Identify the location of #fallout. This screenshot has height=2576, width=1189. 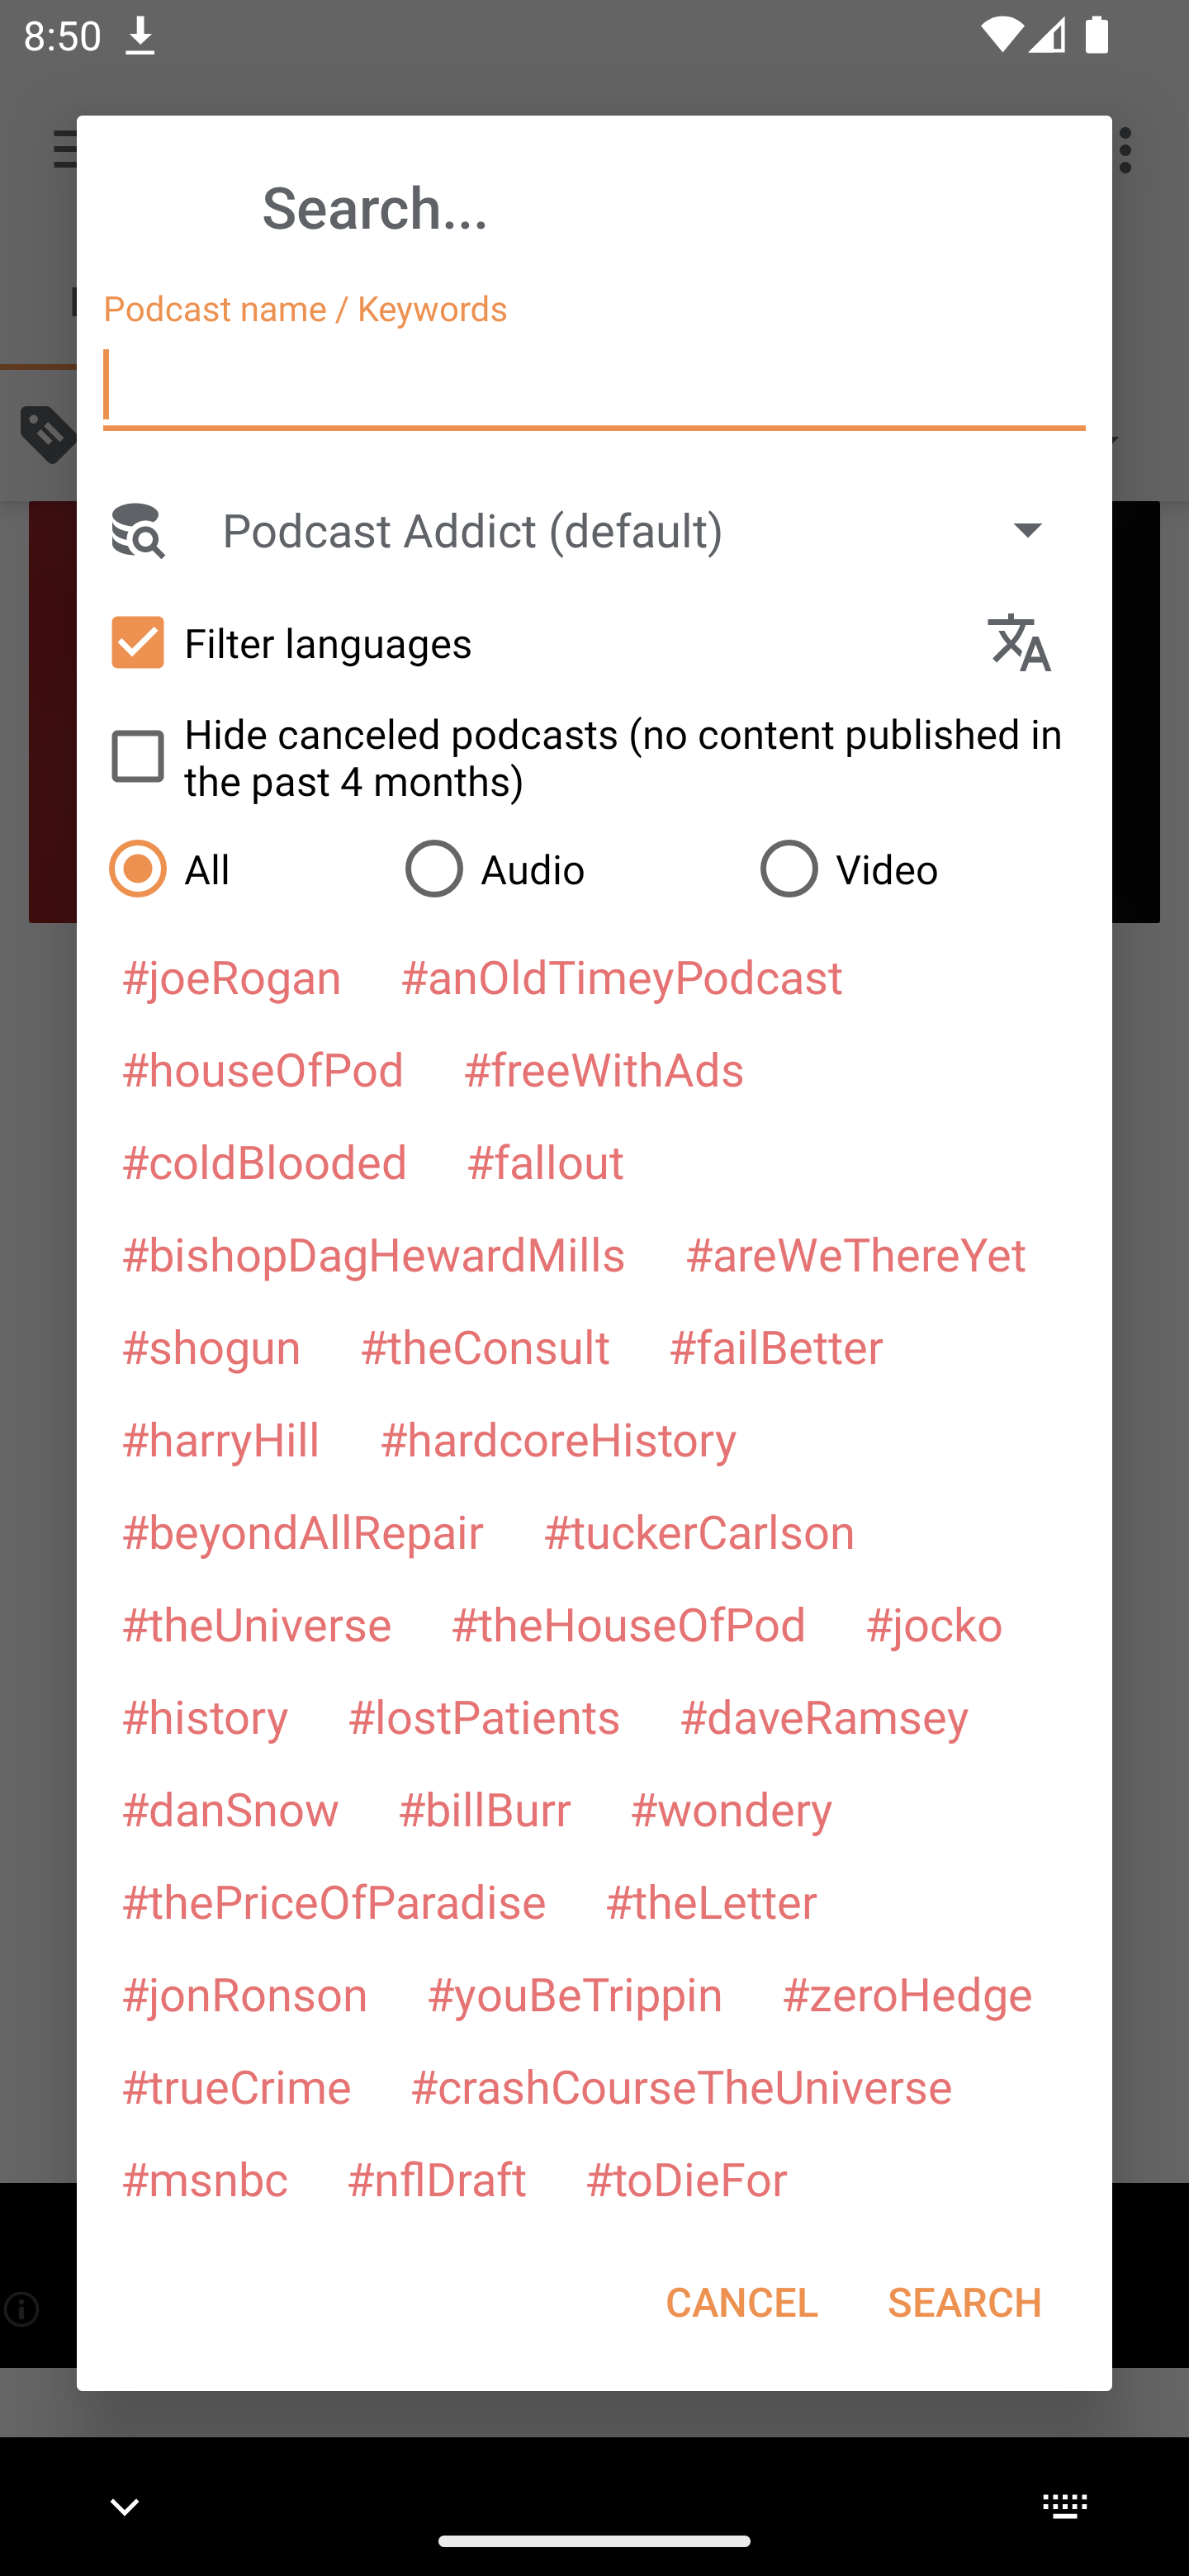
(545, 1160).